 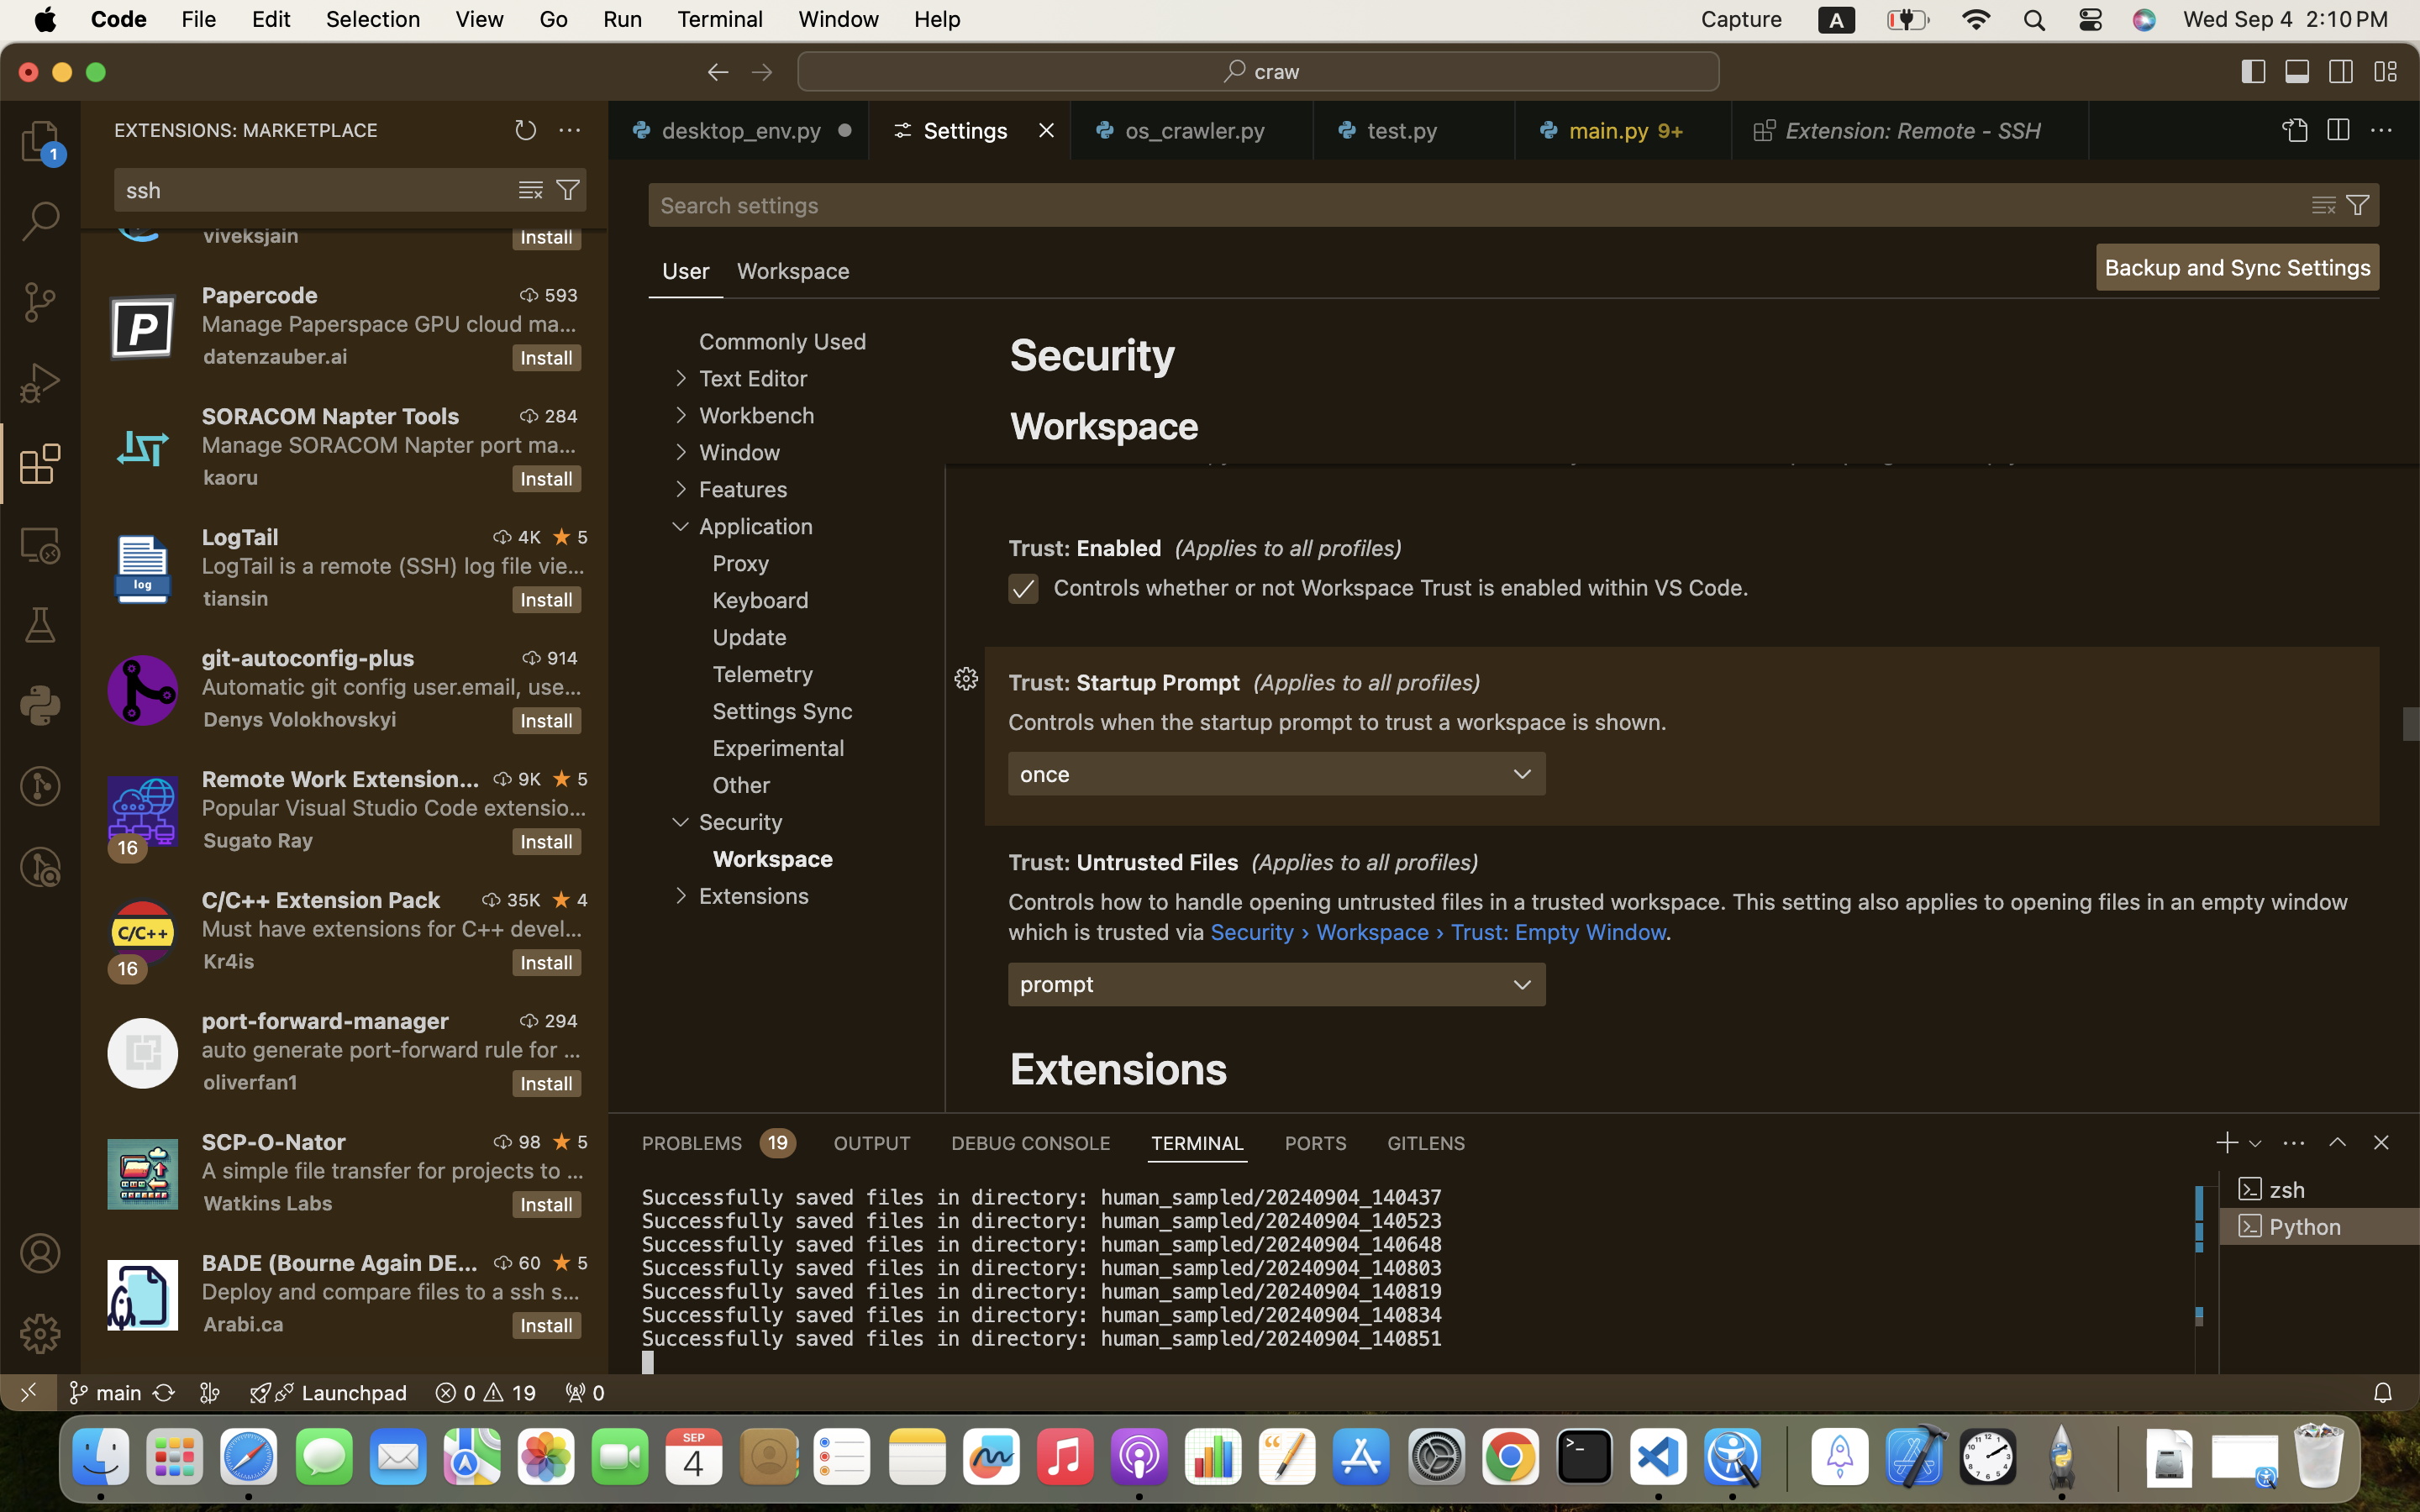 I want to click on 0 main.py   9+, so click(x=1624, y=130).